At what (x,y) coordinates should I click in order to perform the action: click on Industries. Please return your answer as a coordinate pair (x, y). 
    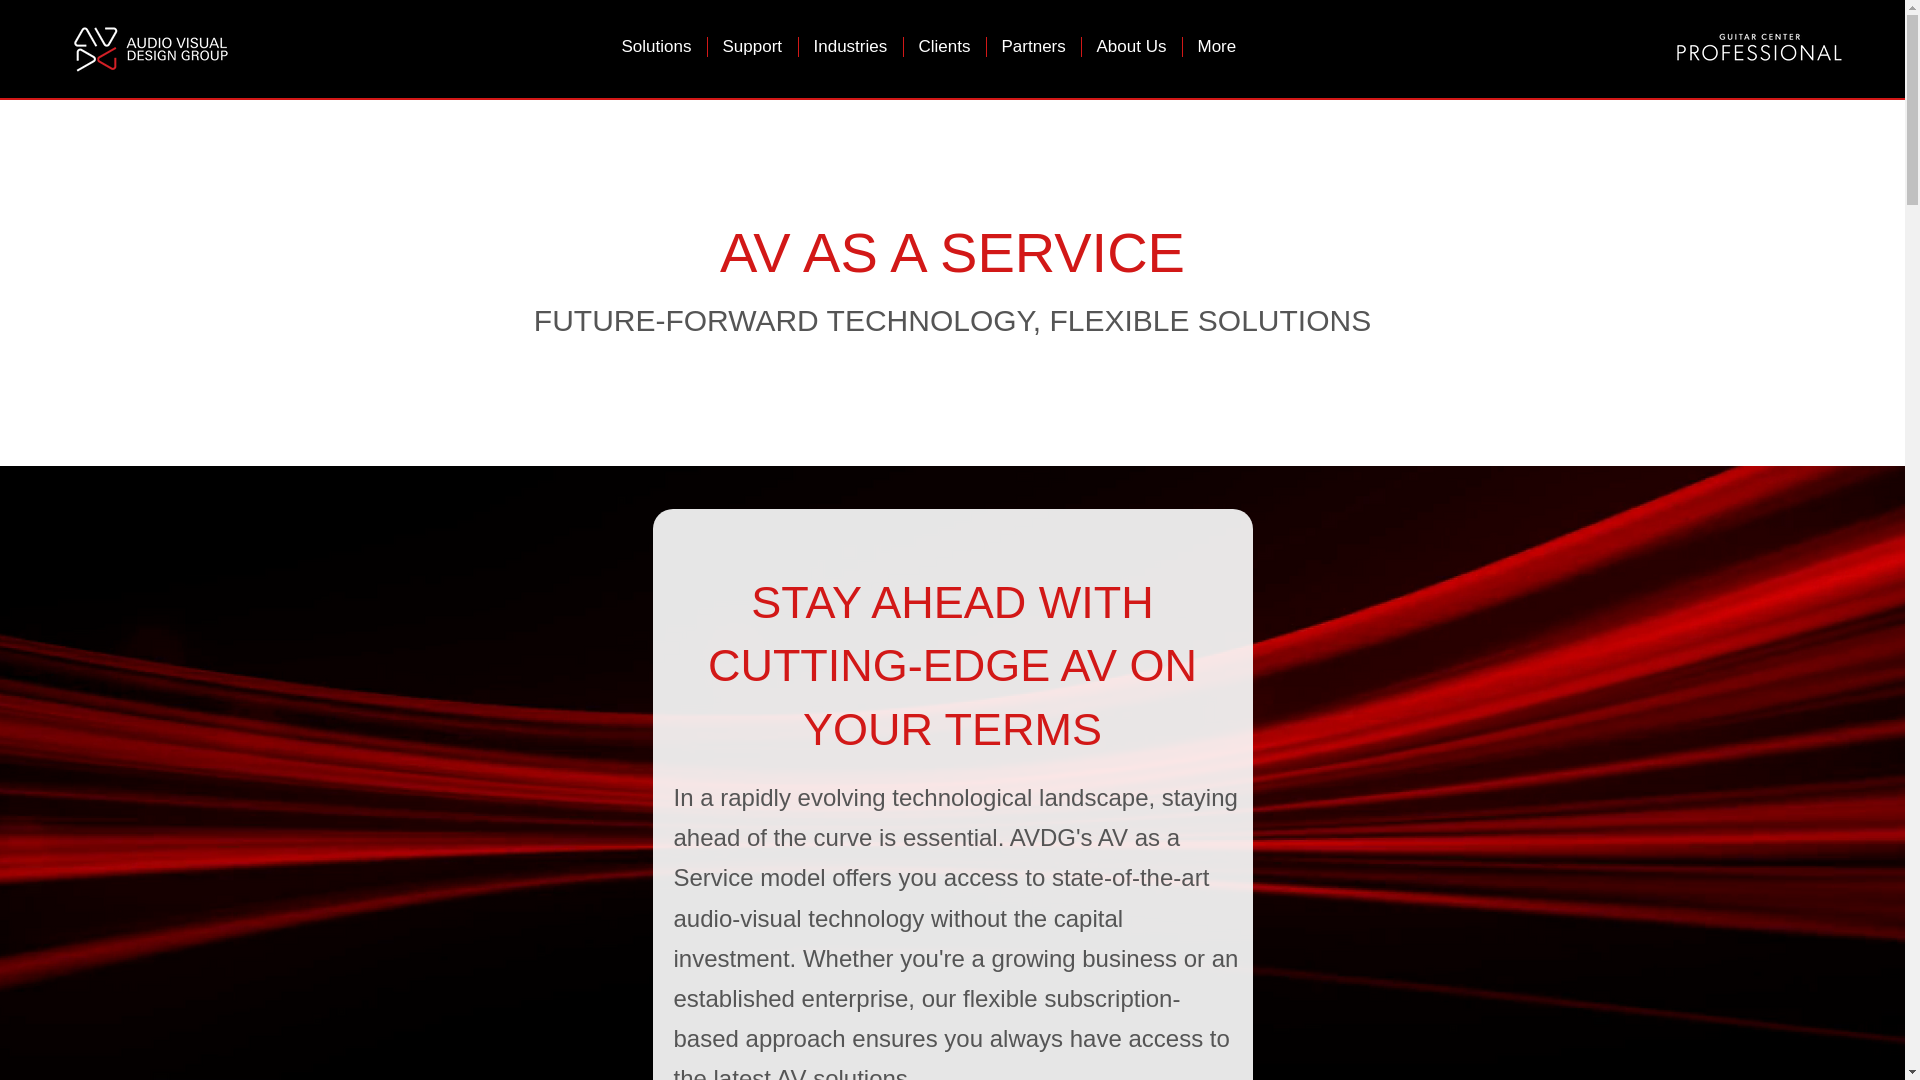
    Looking at the image, I should click on (850, 46).